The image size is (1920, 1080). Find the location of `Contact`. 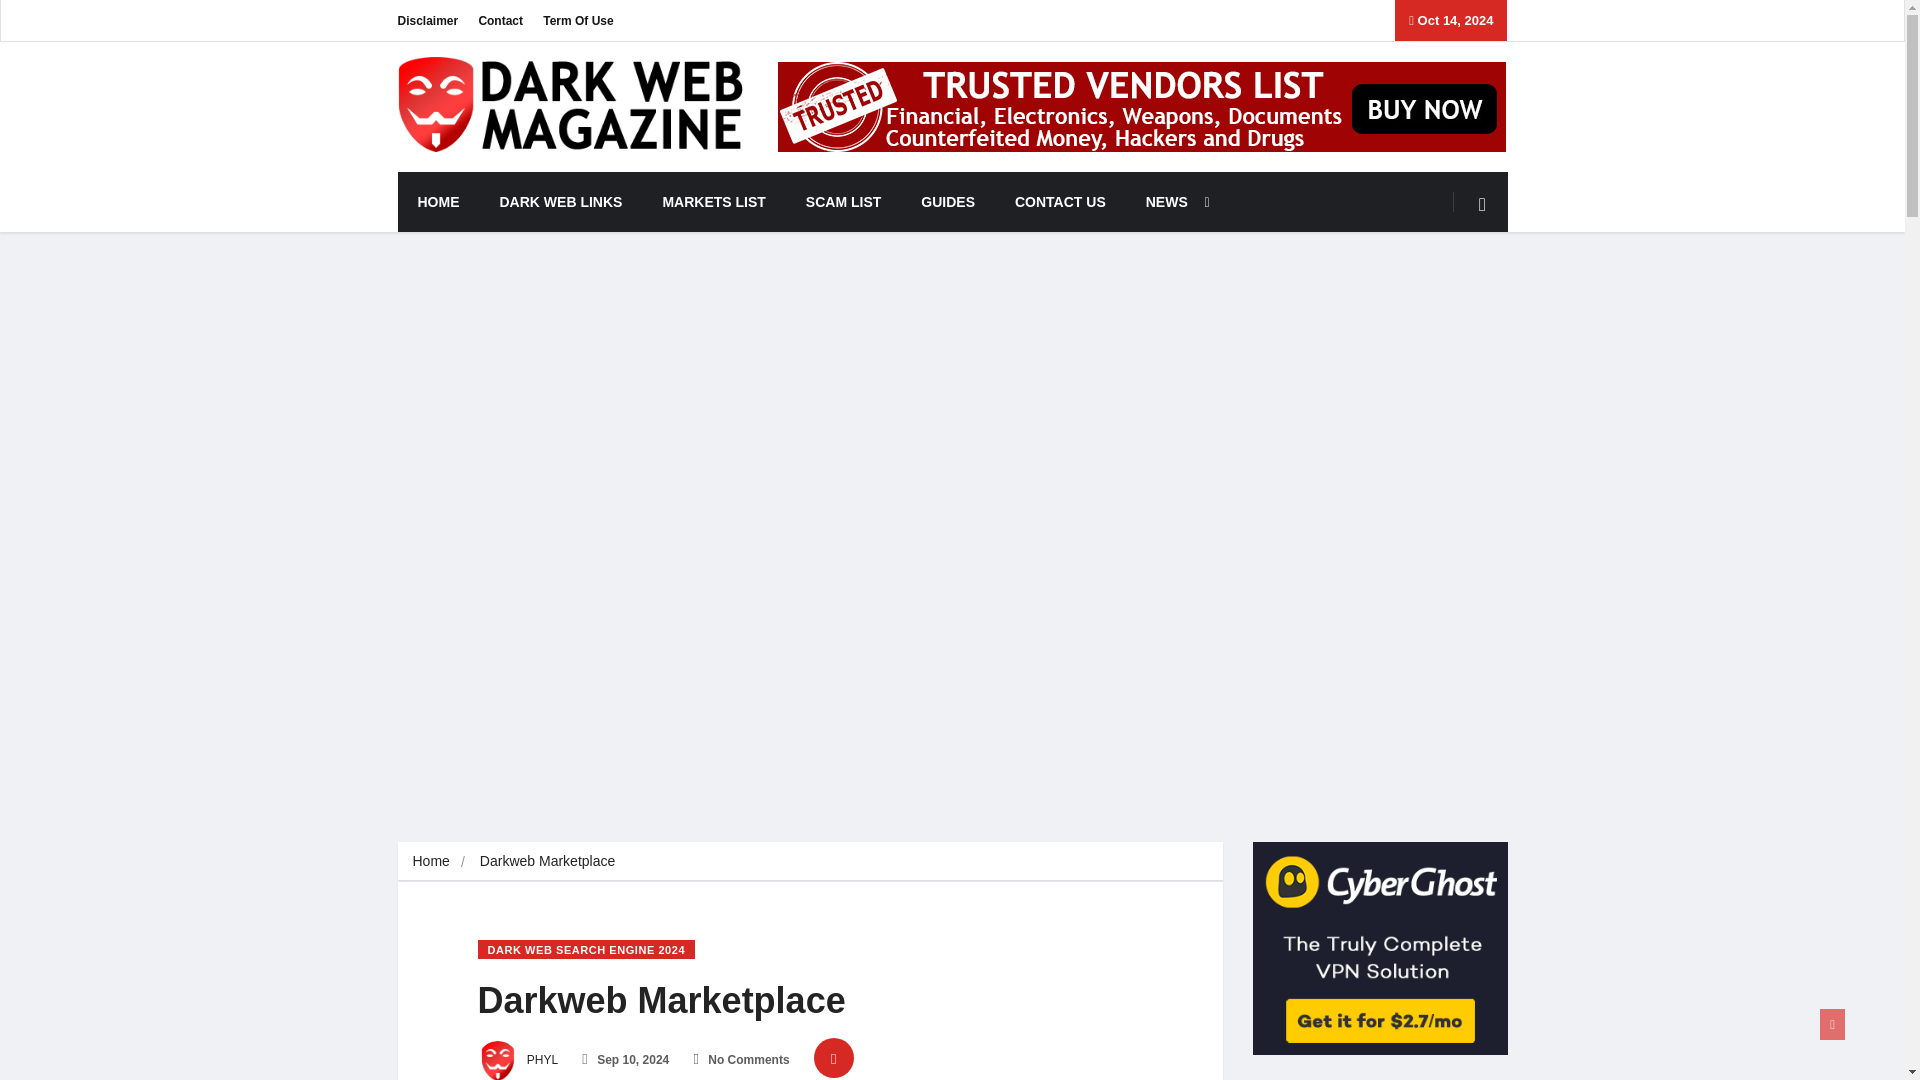

Contact is located at coordinates (500, 20).